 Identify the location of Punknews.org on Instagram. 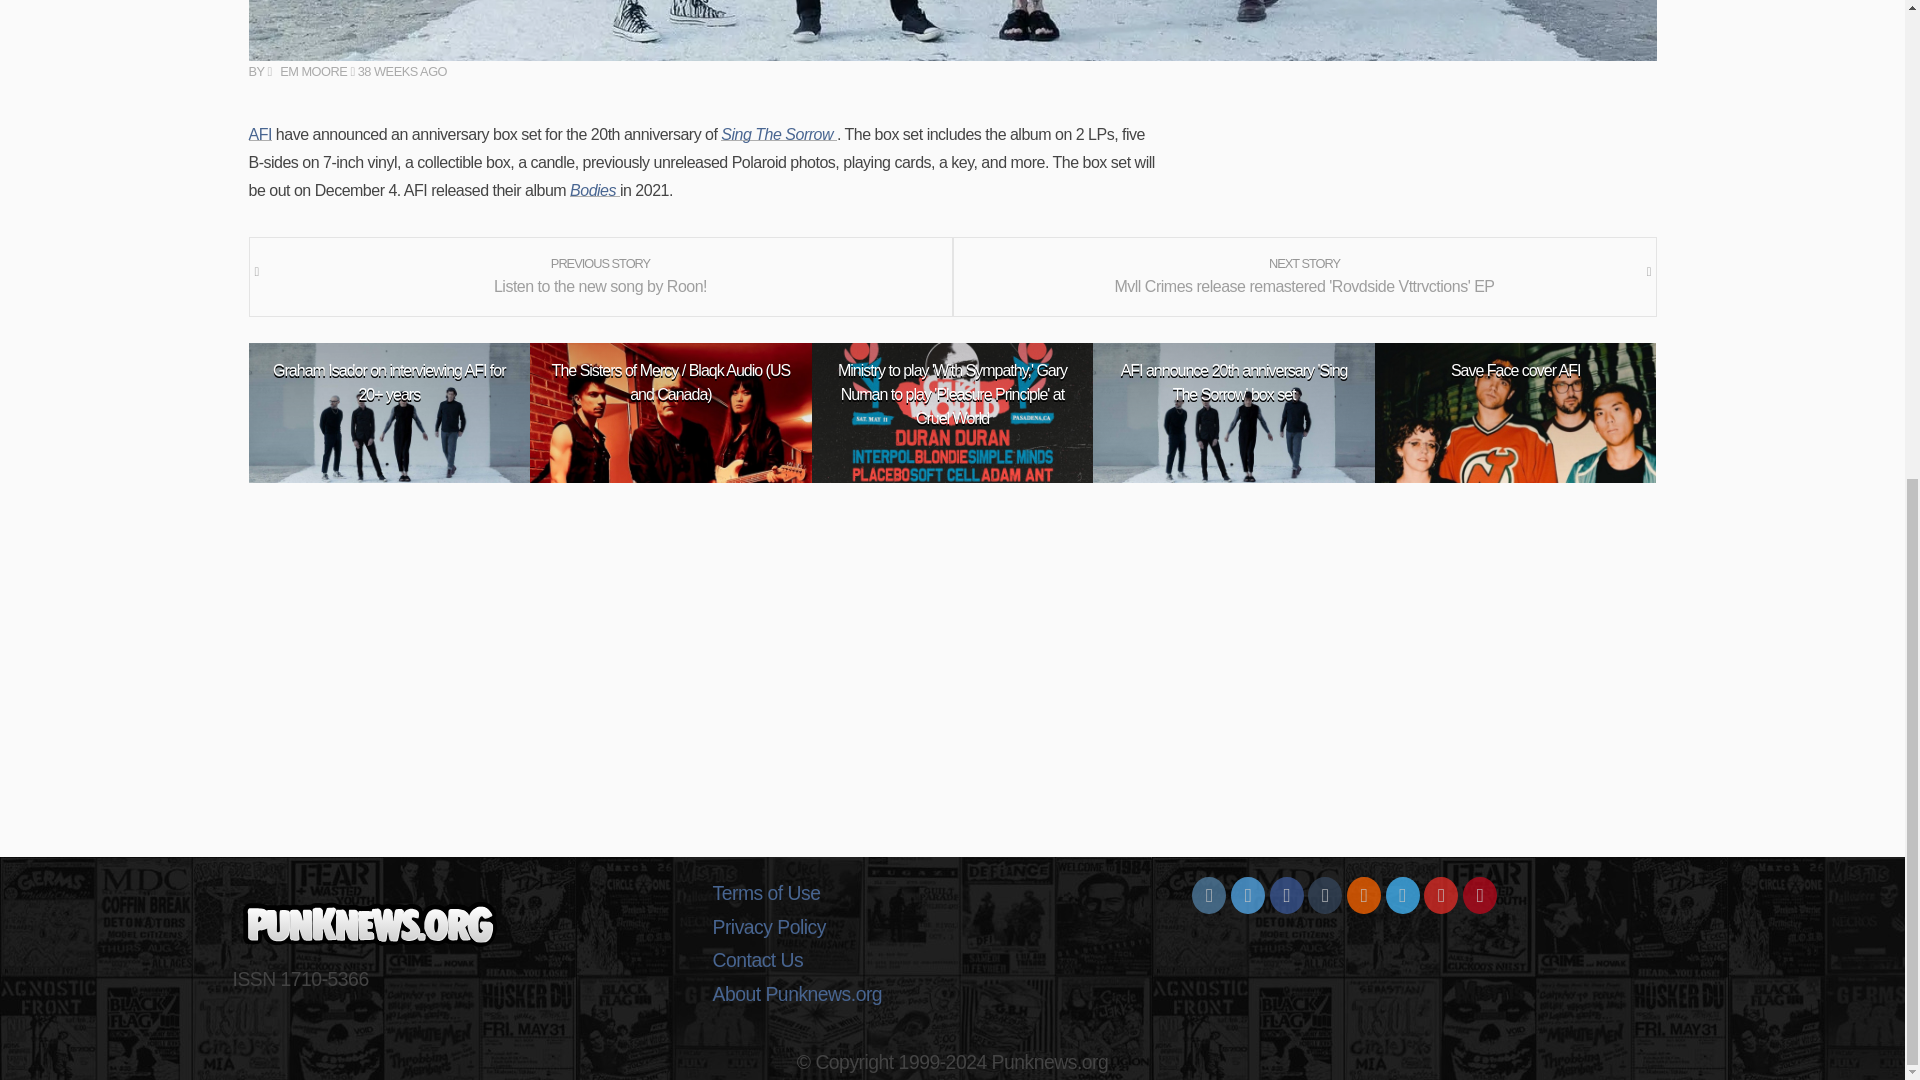
(1209, 895).